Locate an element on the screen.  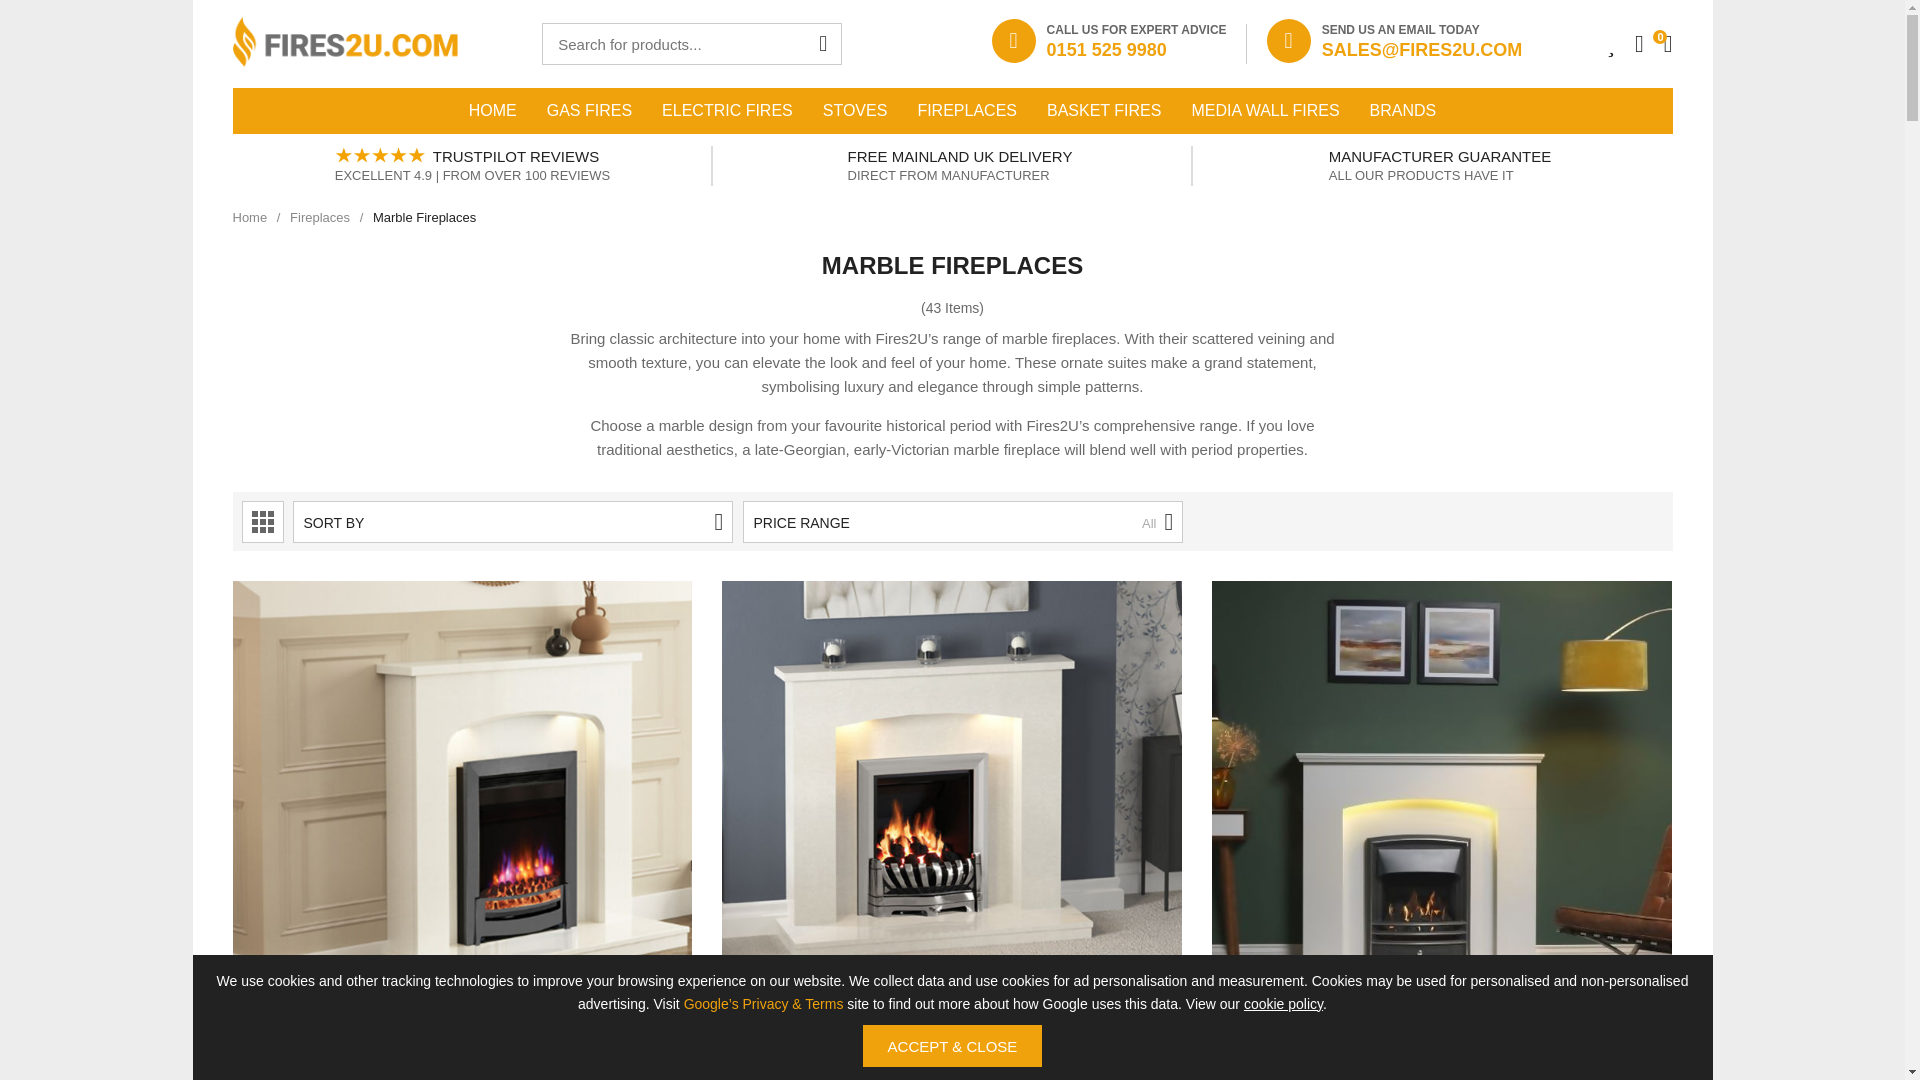
ELECTRIC FIRES is located at coordinates (728, 110).